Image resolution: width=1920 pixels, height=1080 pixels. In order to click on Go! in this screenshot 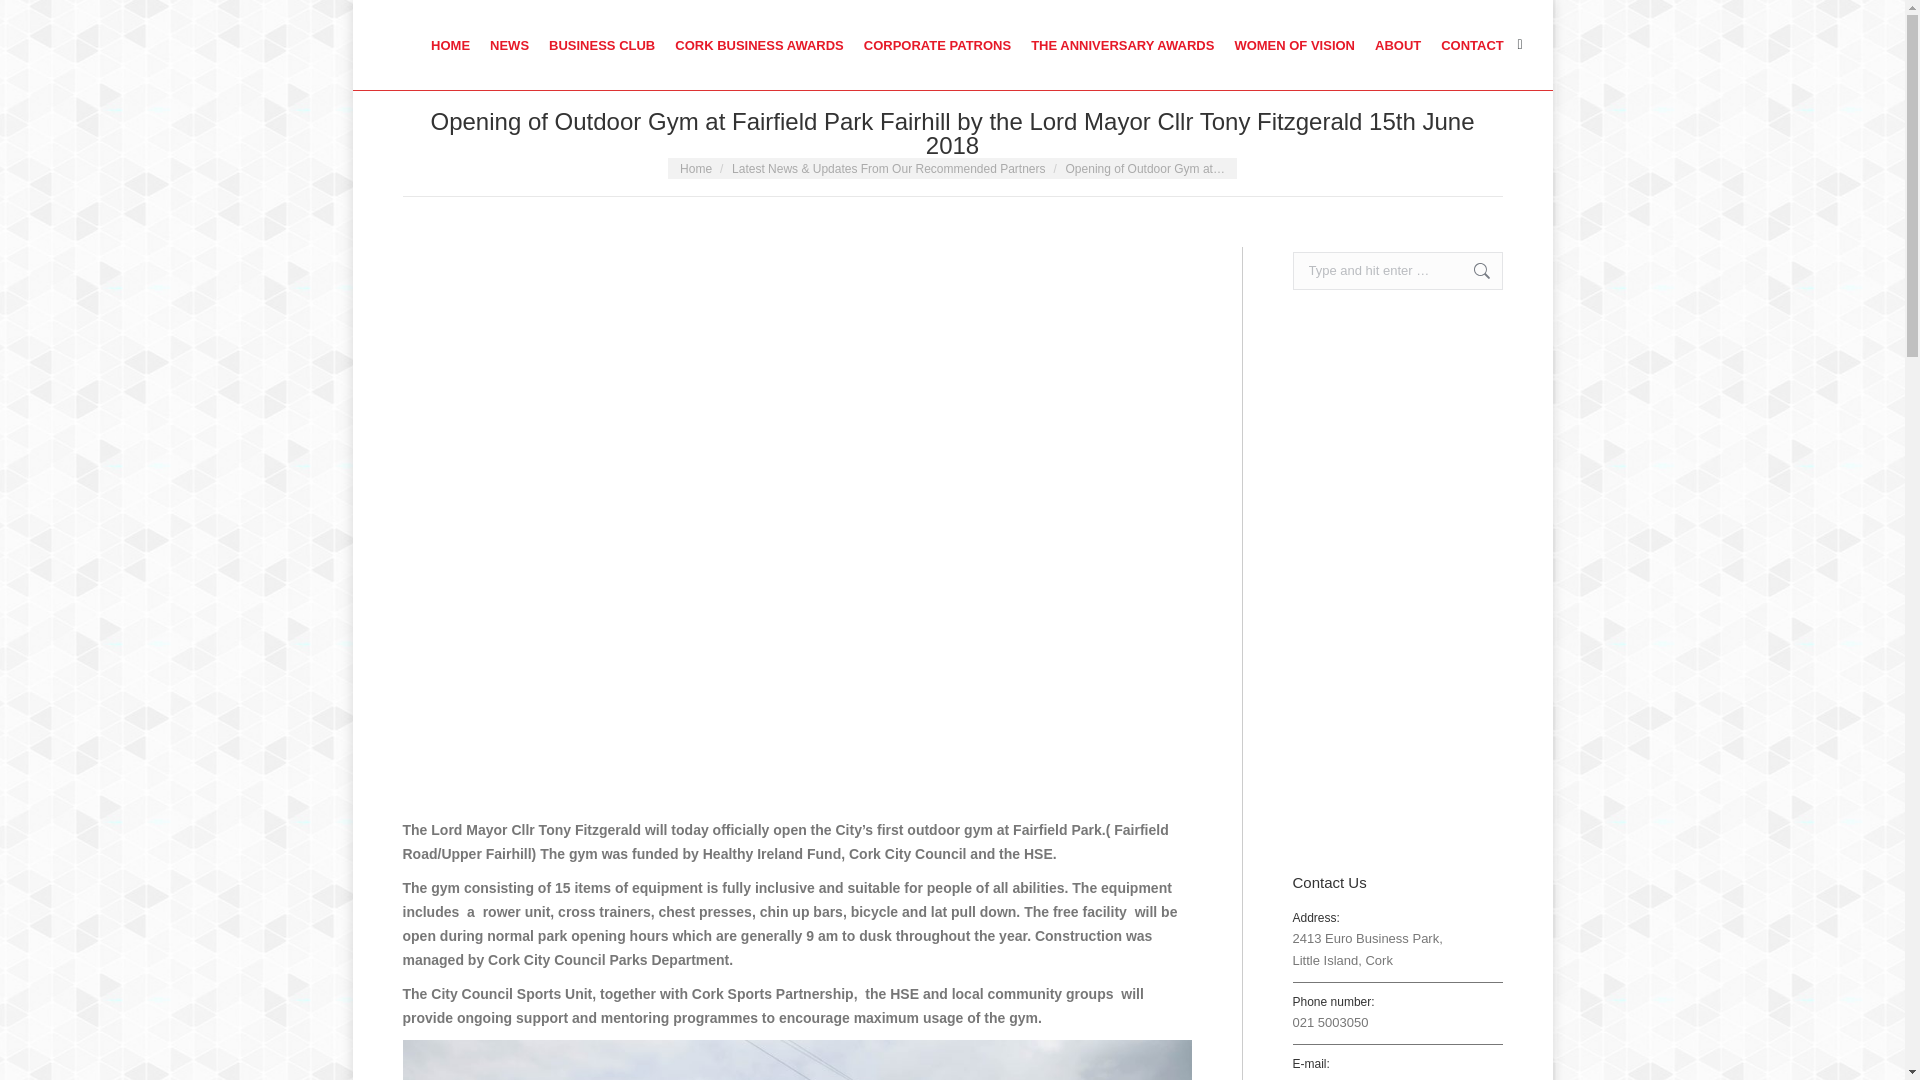, I will do `click(1471, 270)`.